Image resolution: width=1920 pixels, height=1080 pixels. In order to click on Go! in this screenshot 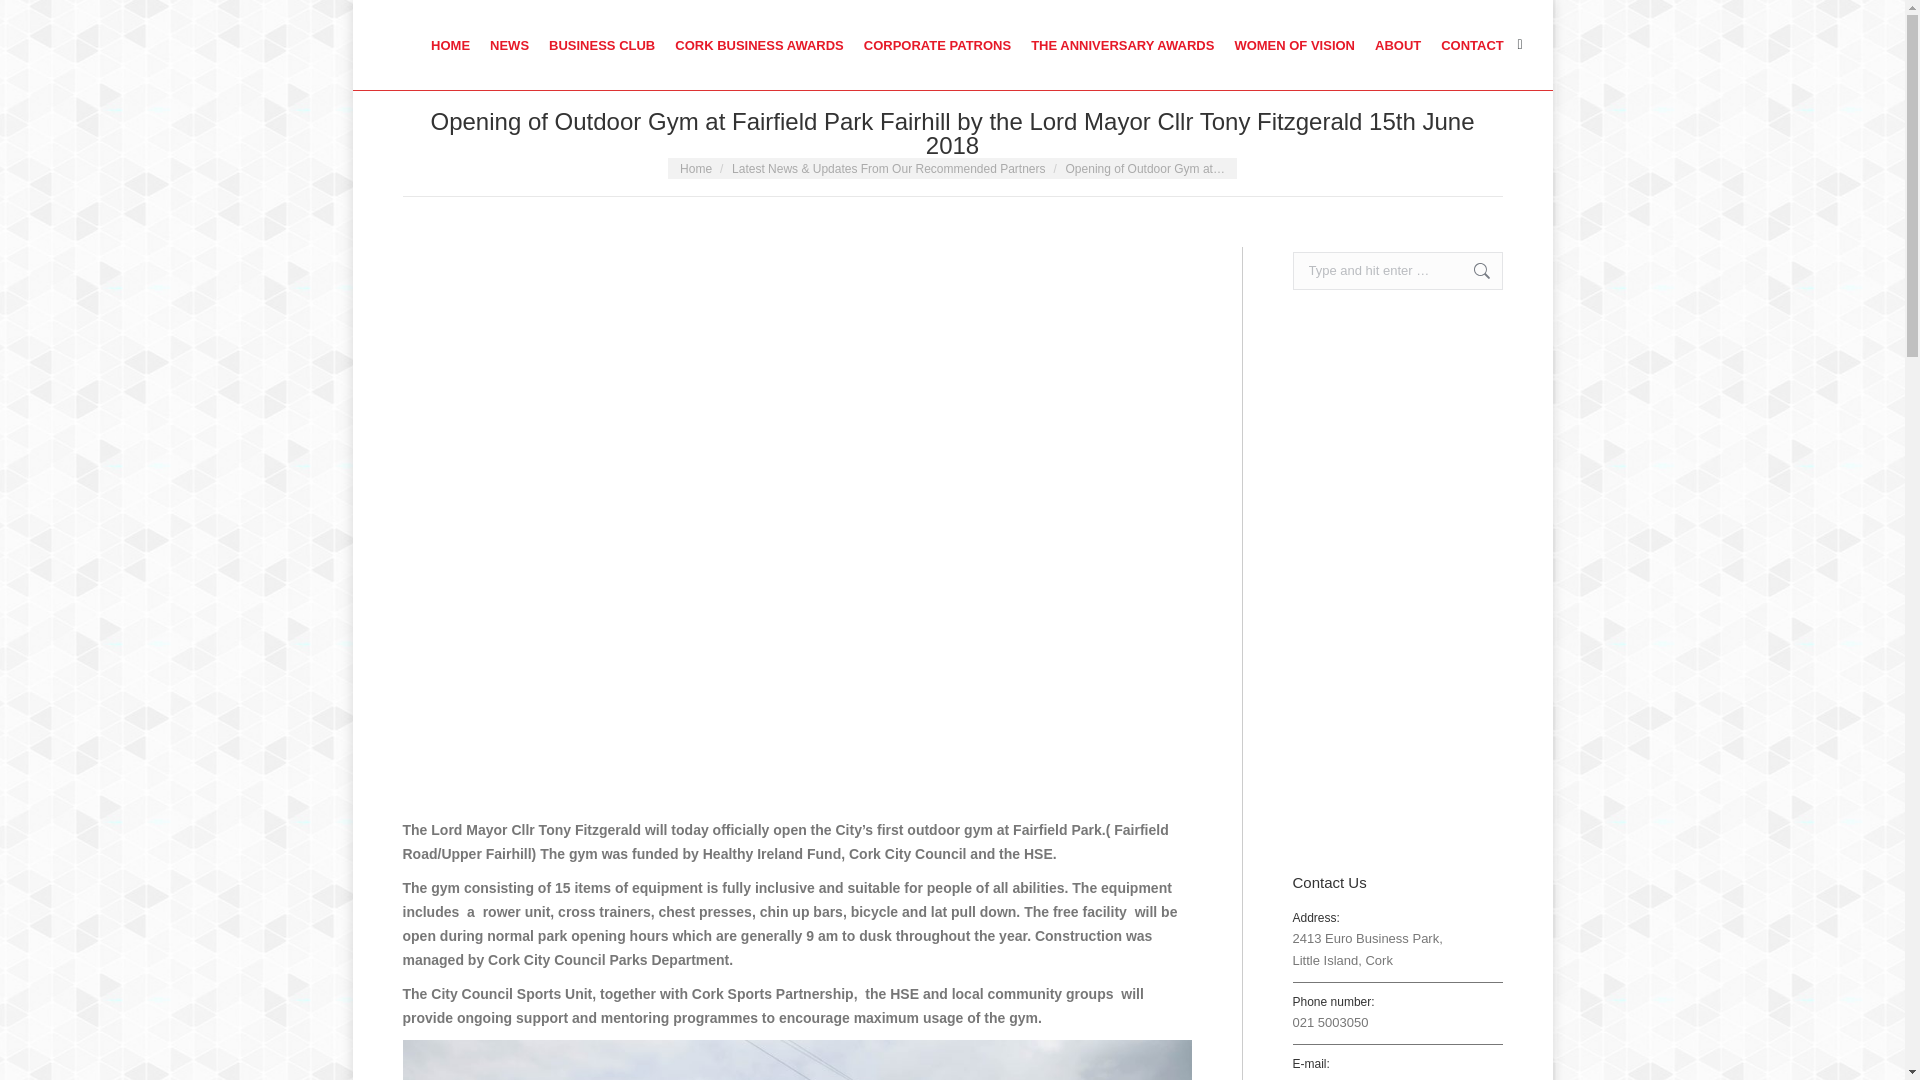, I will do `click(1471, 270)`.